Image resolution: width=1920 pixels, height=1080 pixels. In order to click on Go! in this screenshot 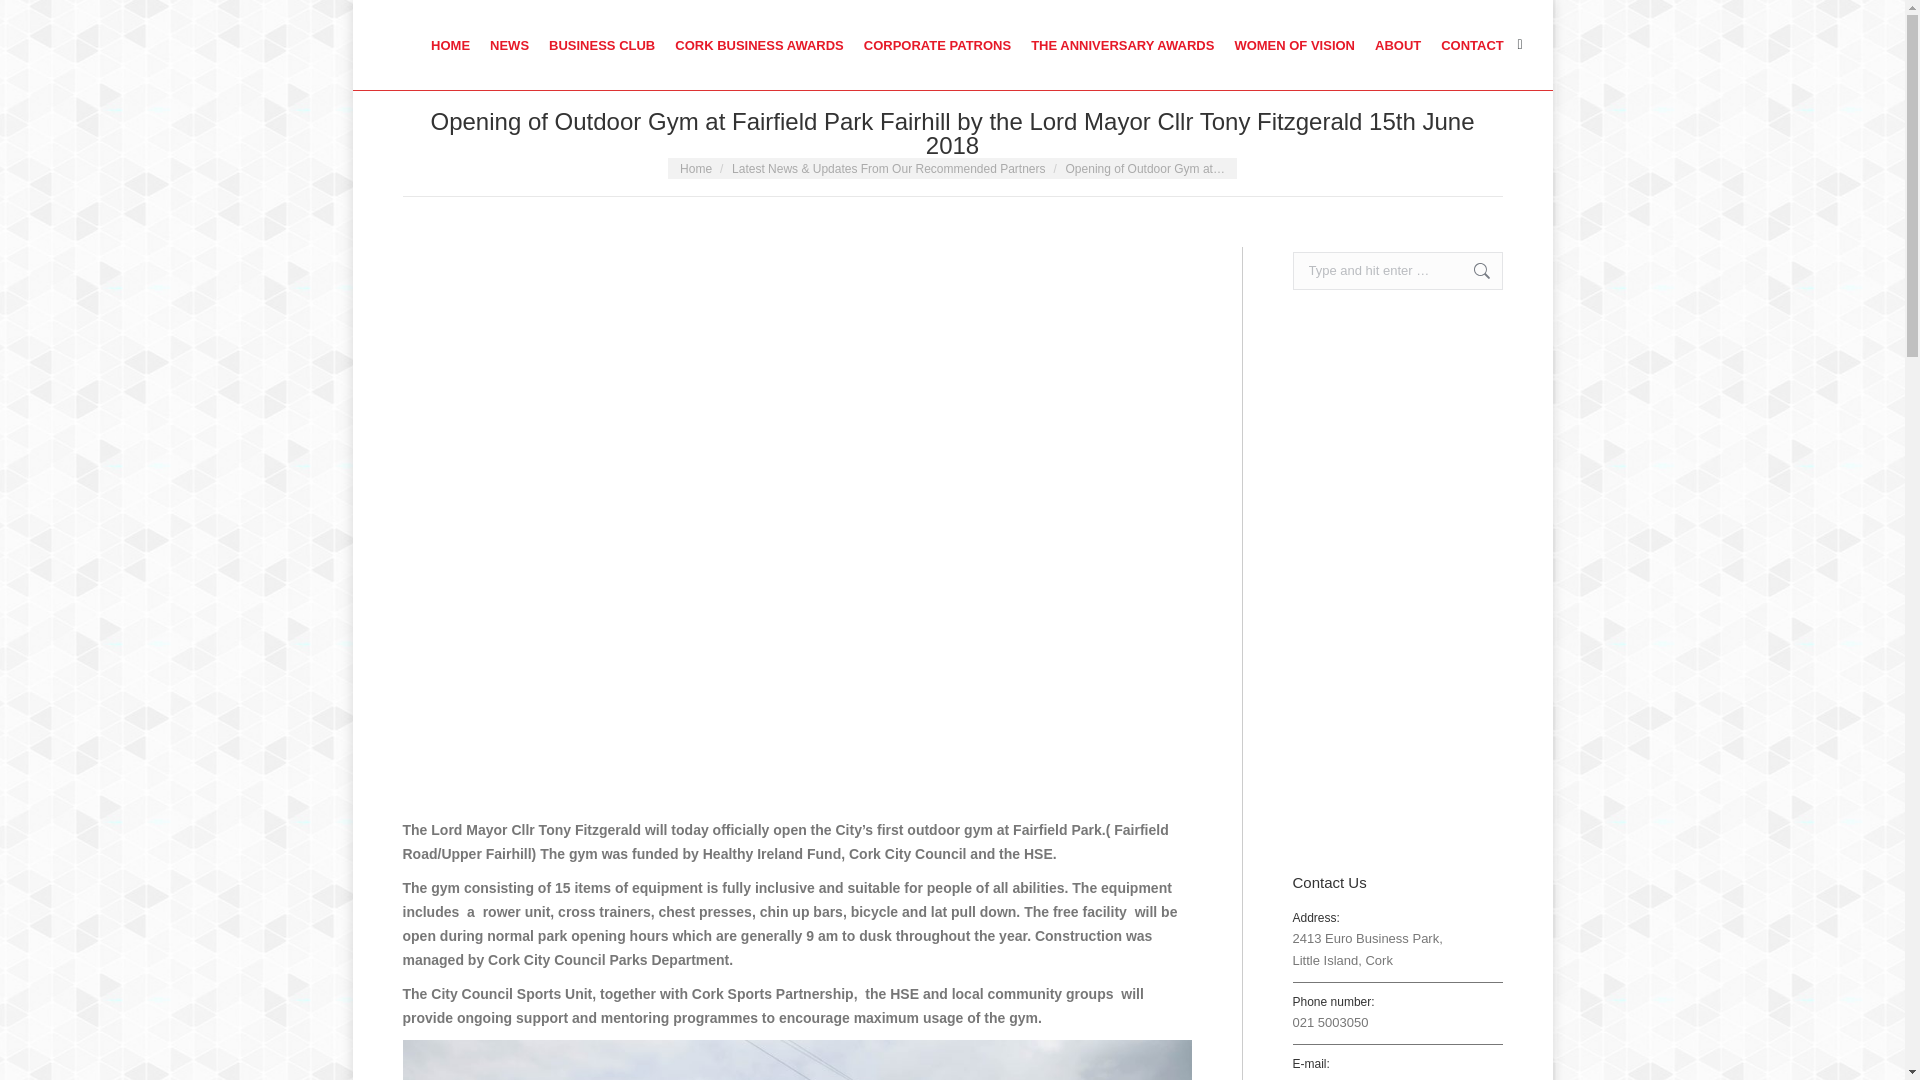, I will do `click(1471, 270)`.